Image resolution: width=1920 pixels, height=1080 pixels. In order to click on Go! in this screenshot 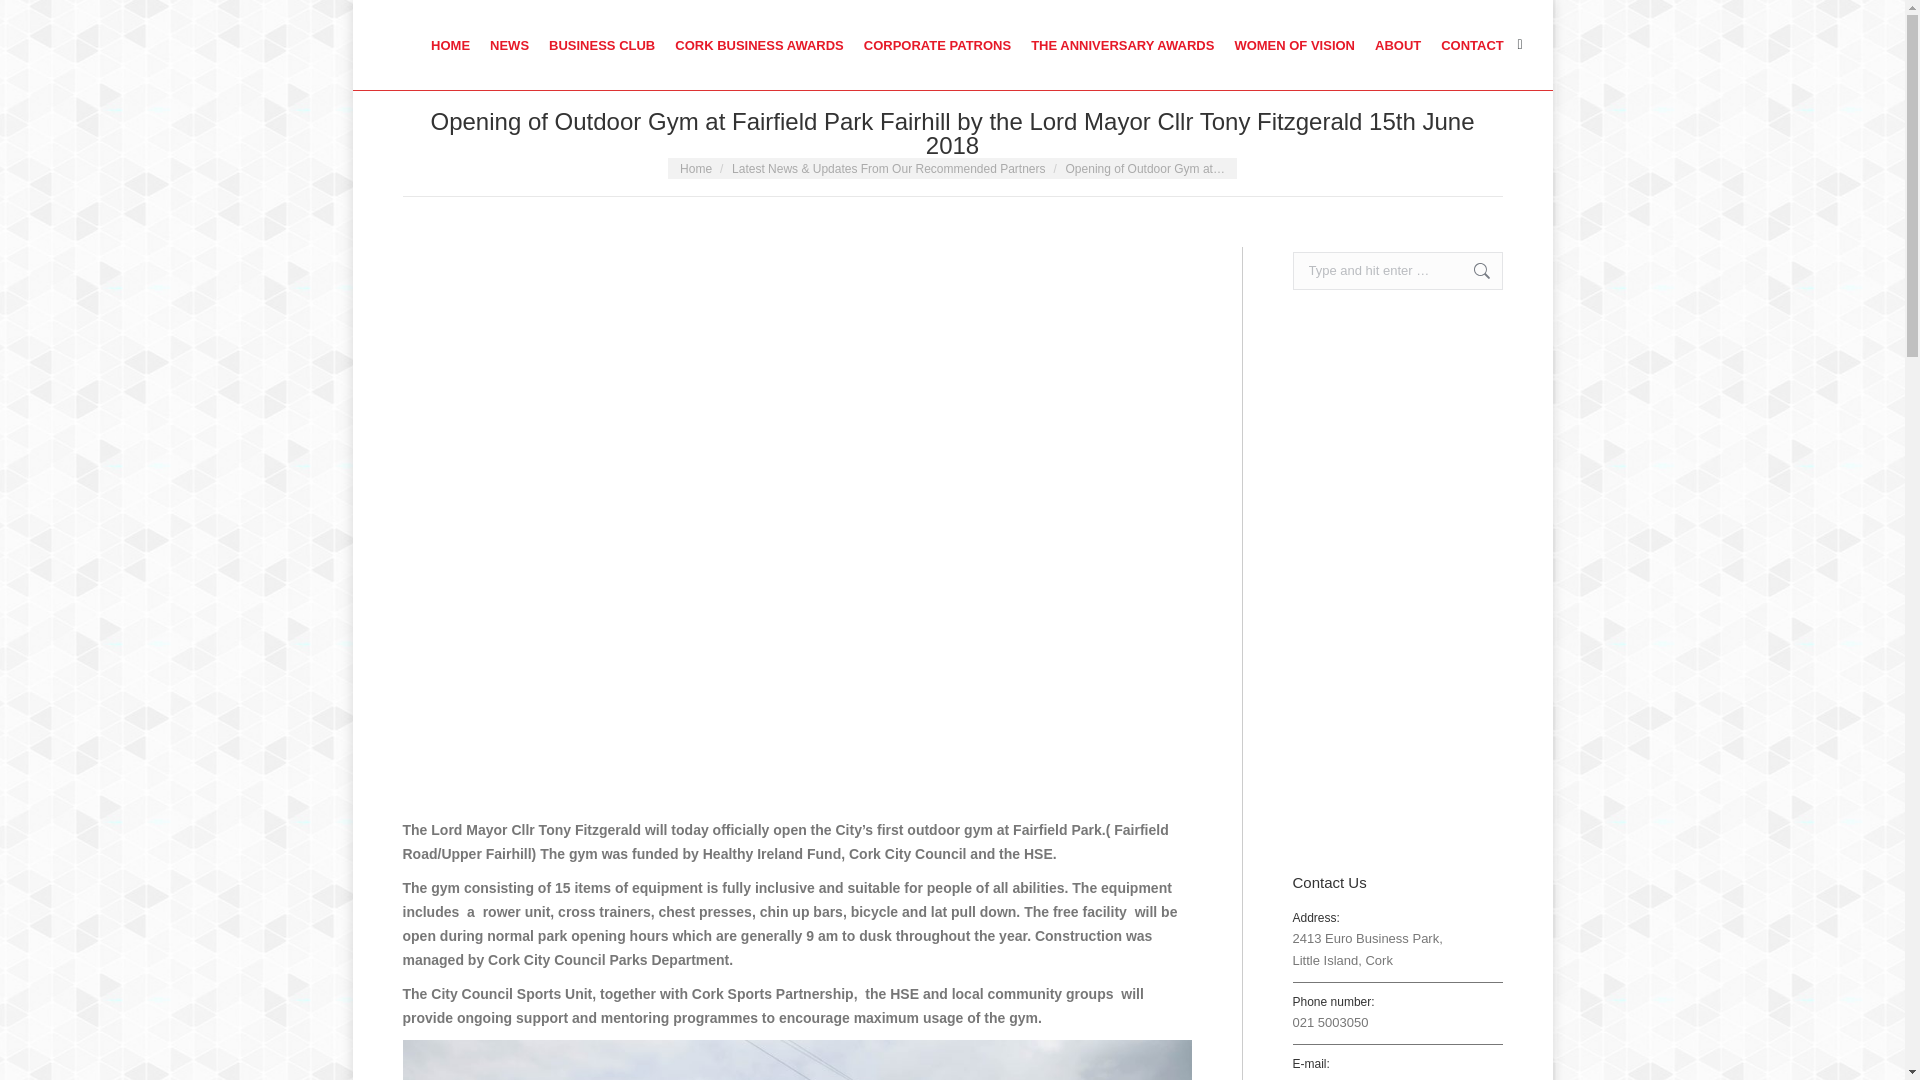, I will do `click(1471, 270)`.